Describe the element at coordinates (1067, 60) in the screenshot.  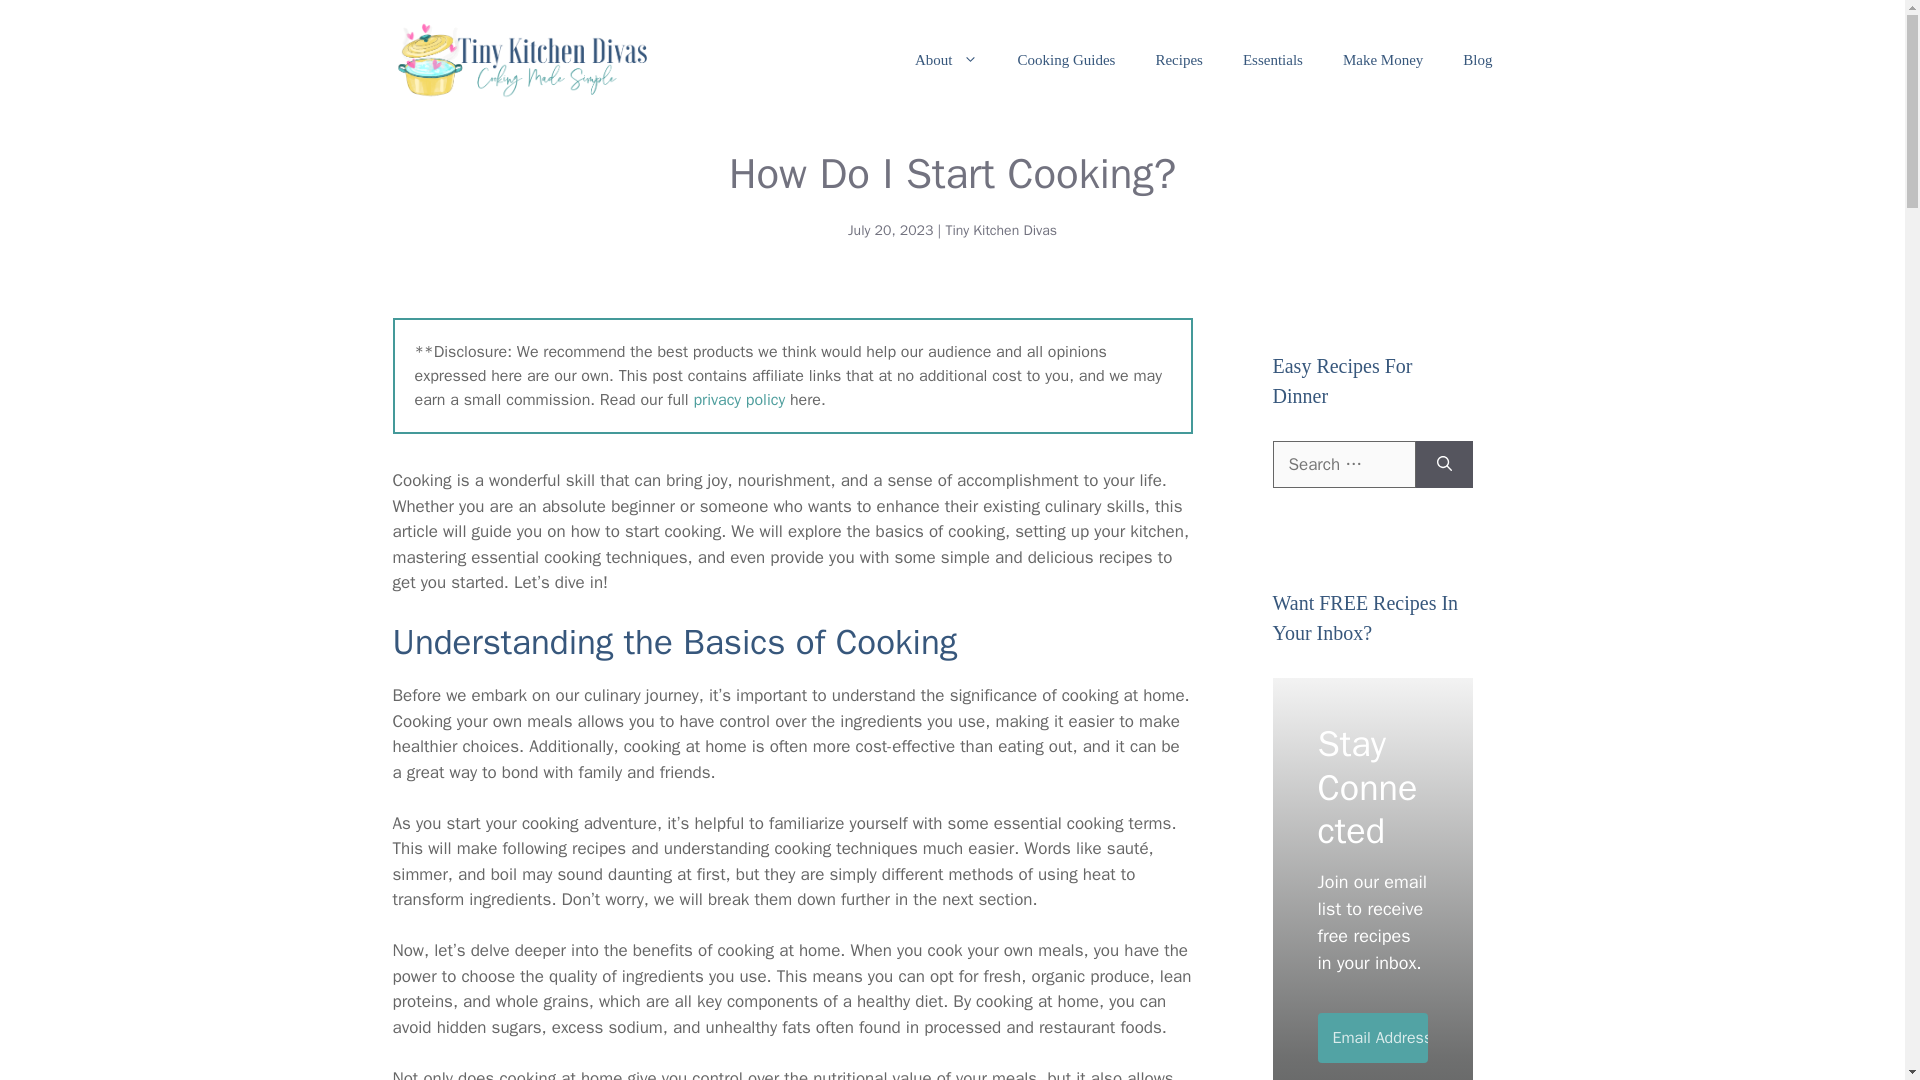
I see `Cooking Guides` at that location.